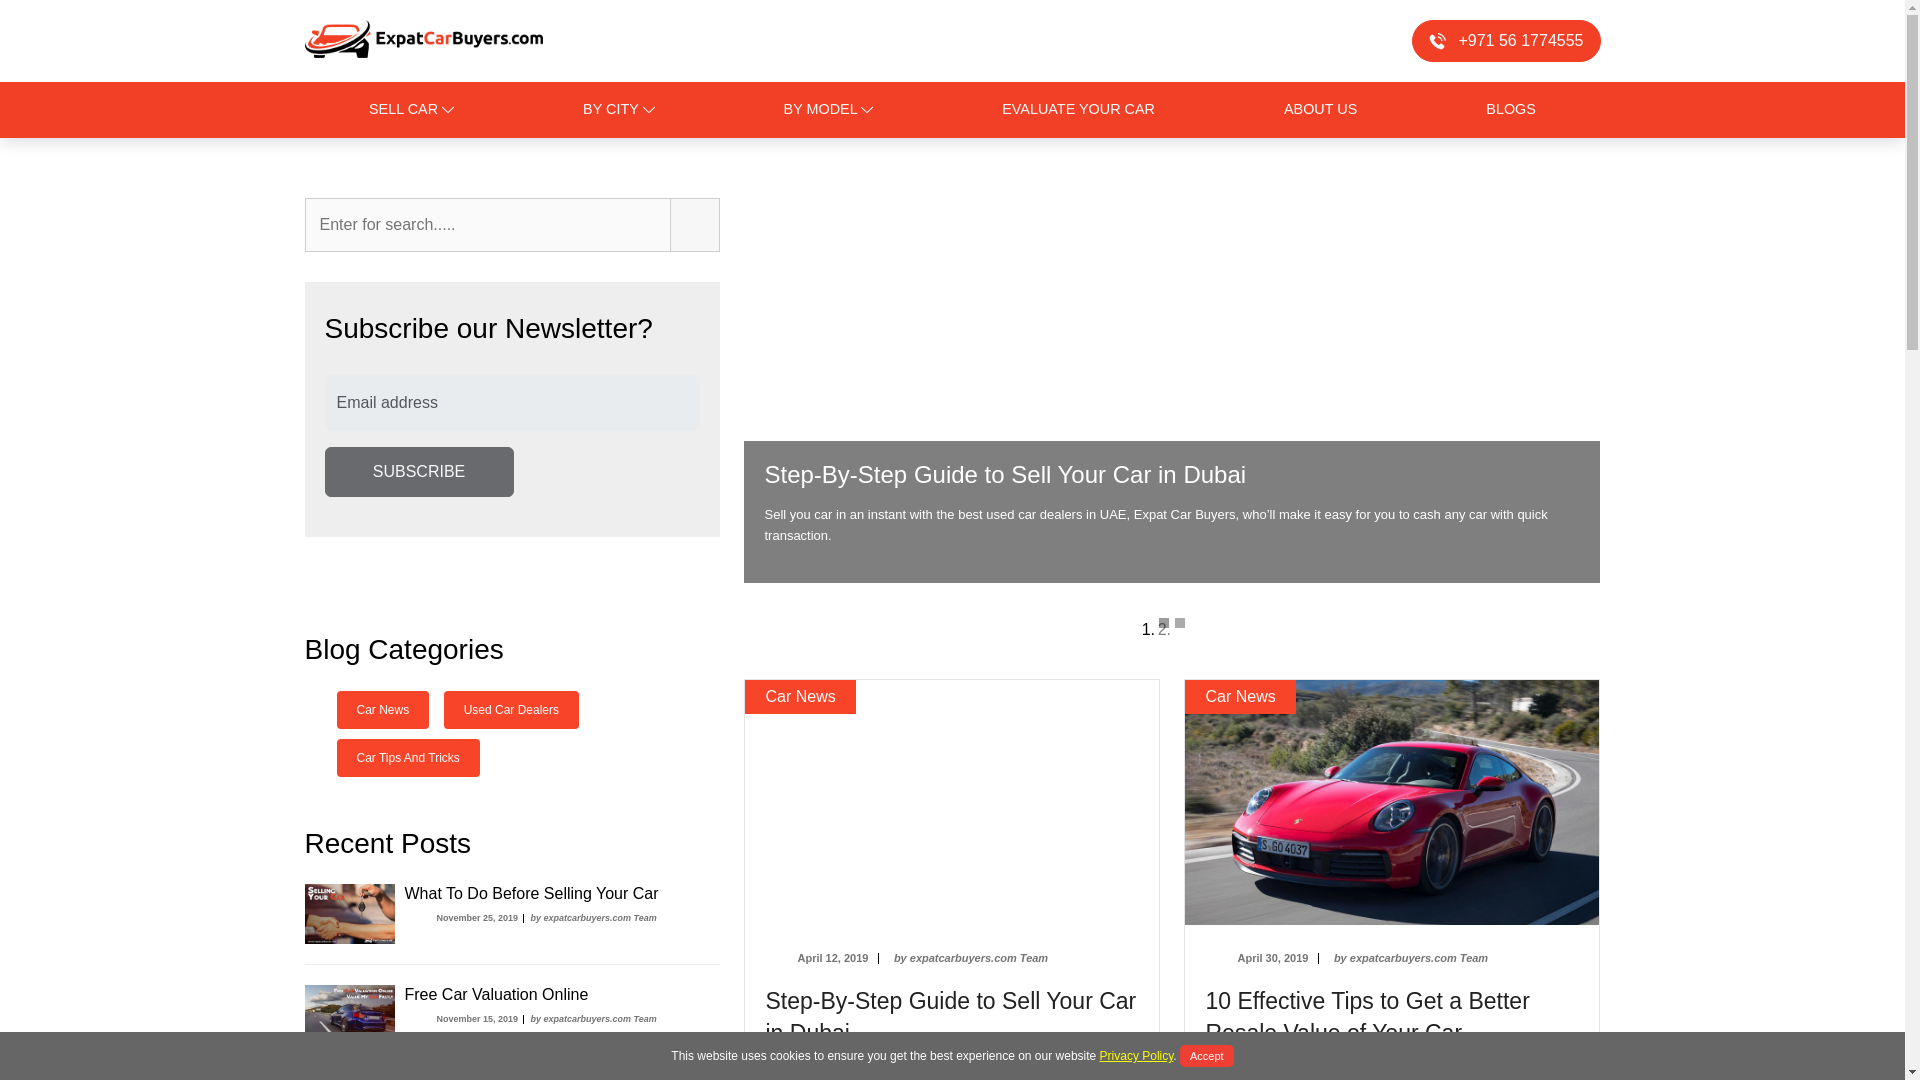  Describe the element at coordinates (1510, 109) in the screenshot. I see `BLOGS` at that location.